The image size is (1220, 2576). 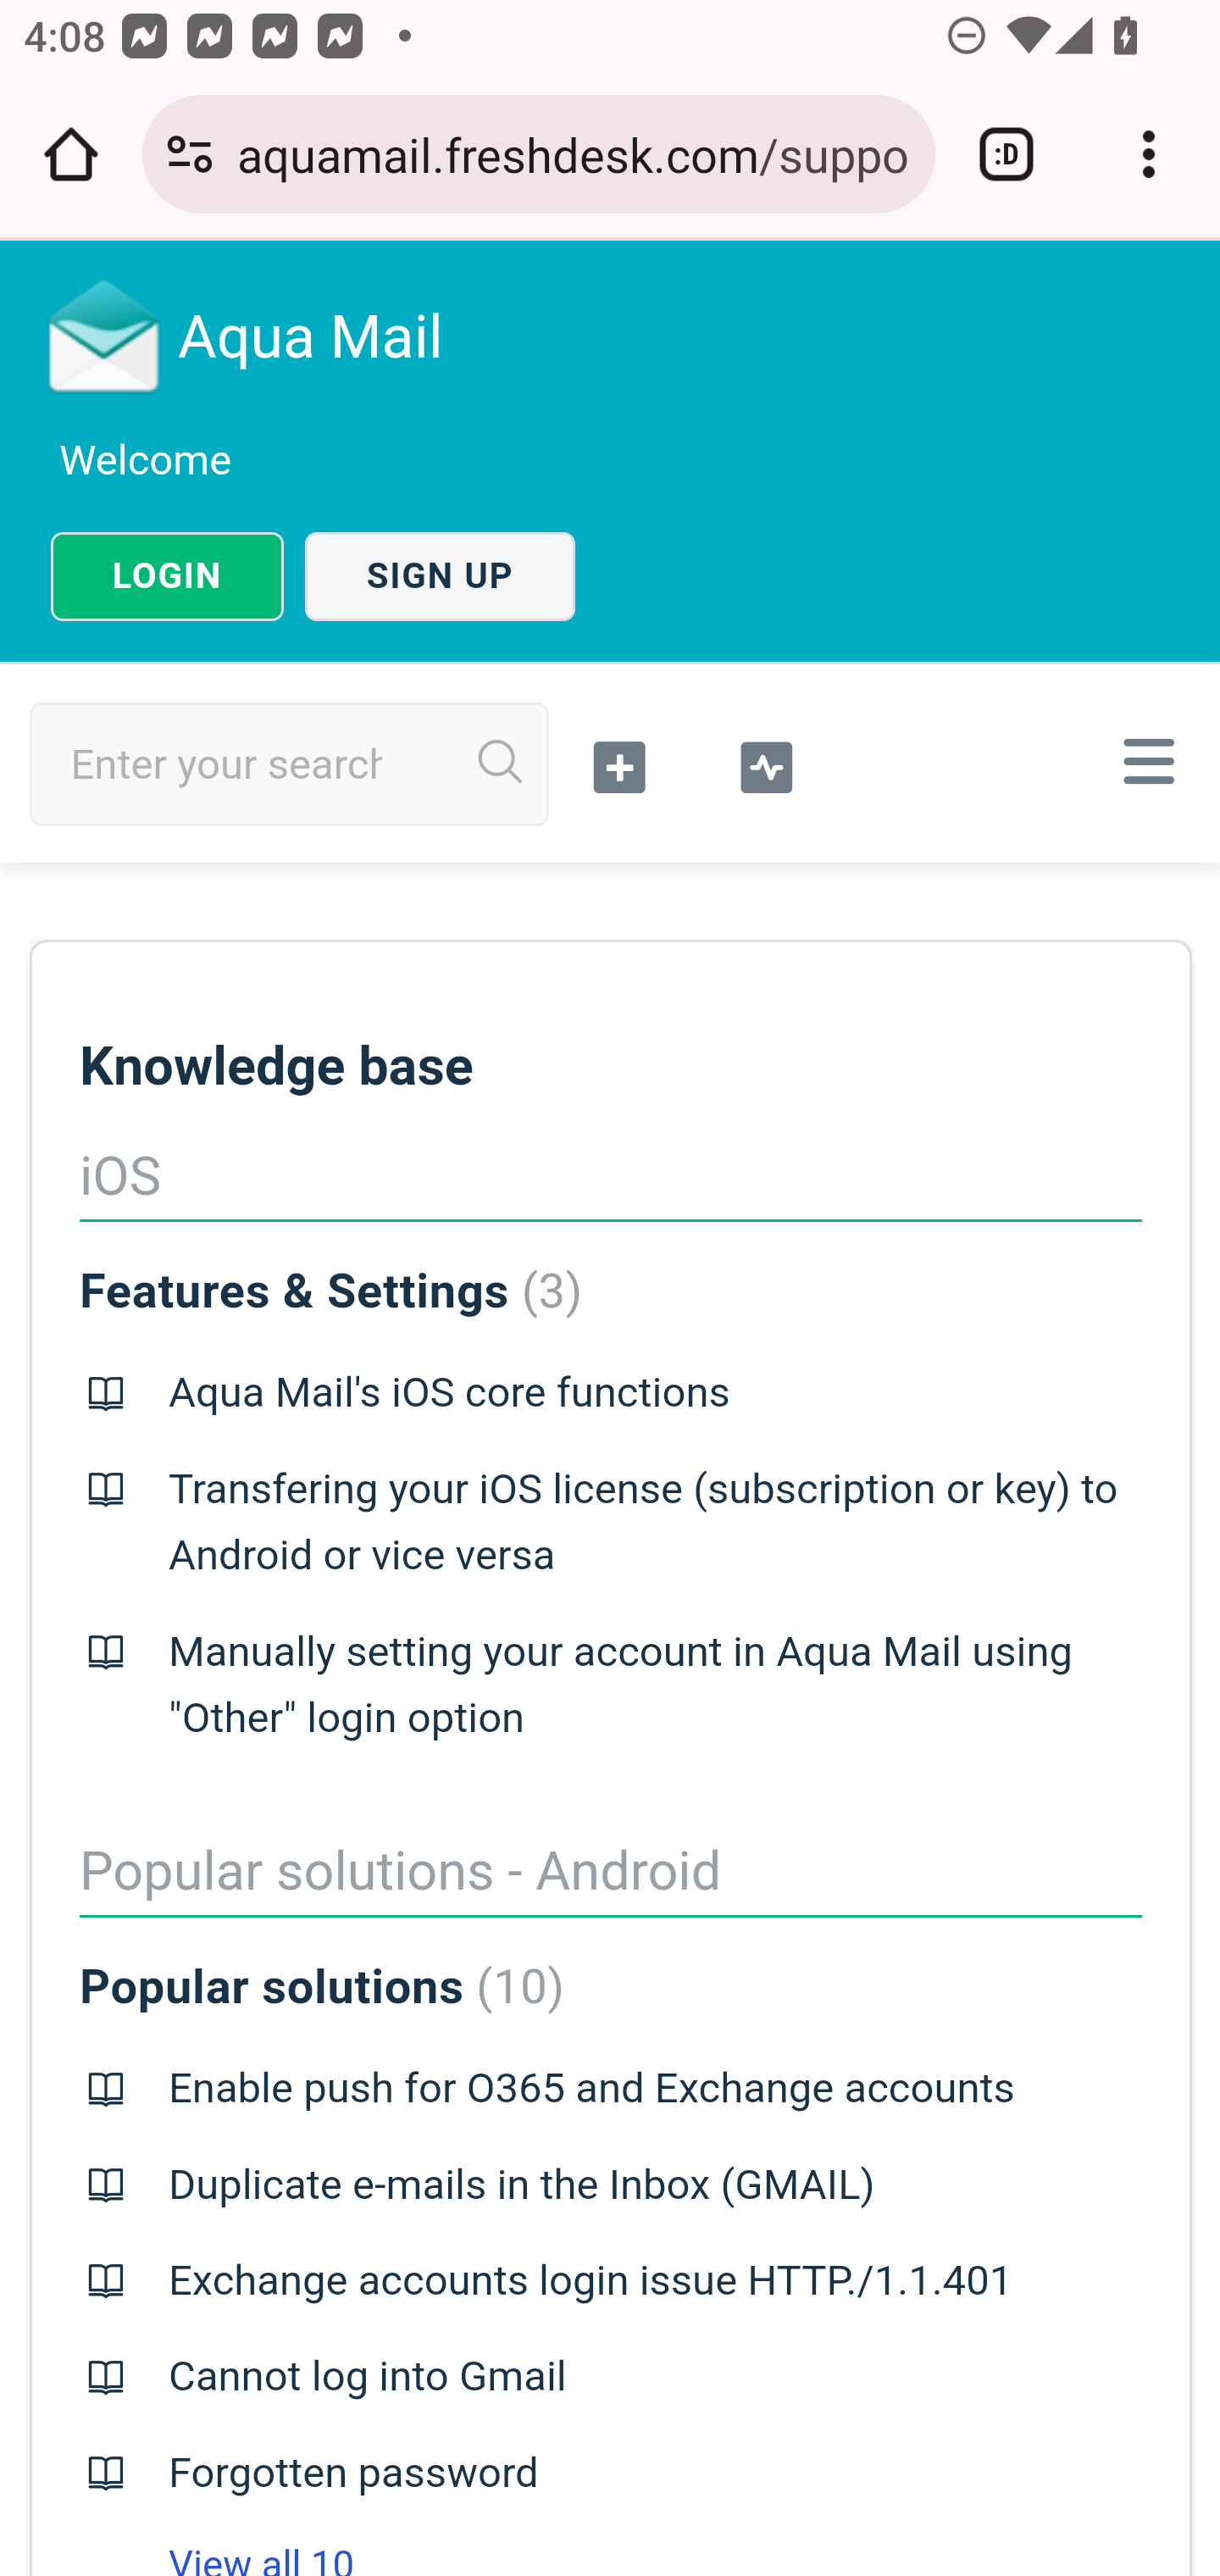 I want to click on Exchange accounts login issue HTTP./1.1.401, so click(x=590, y=2281).